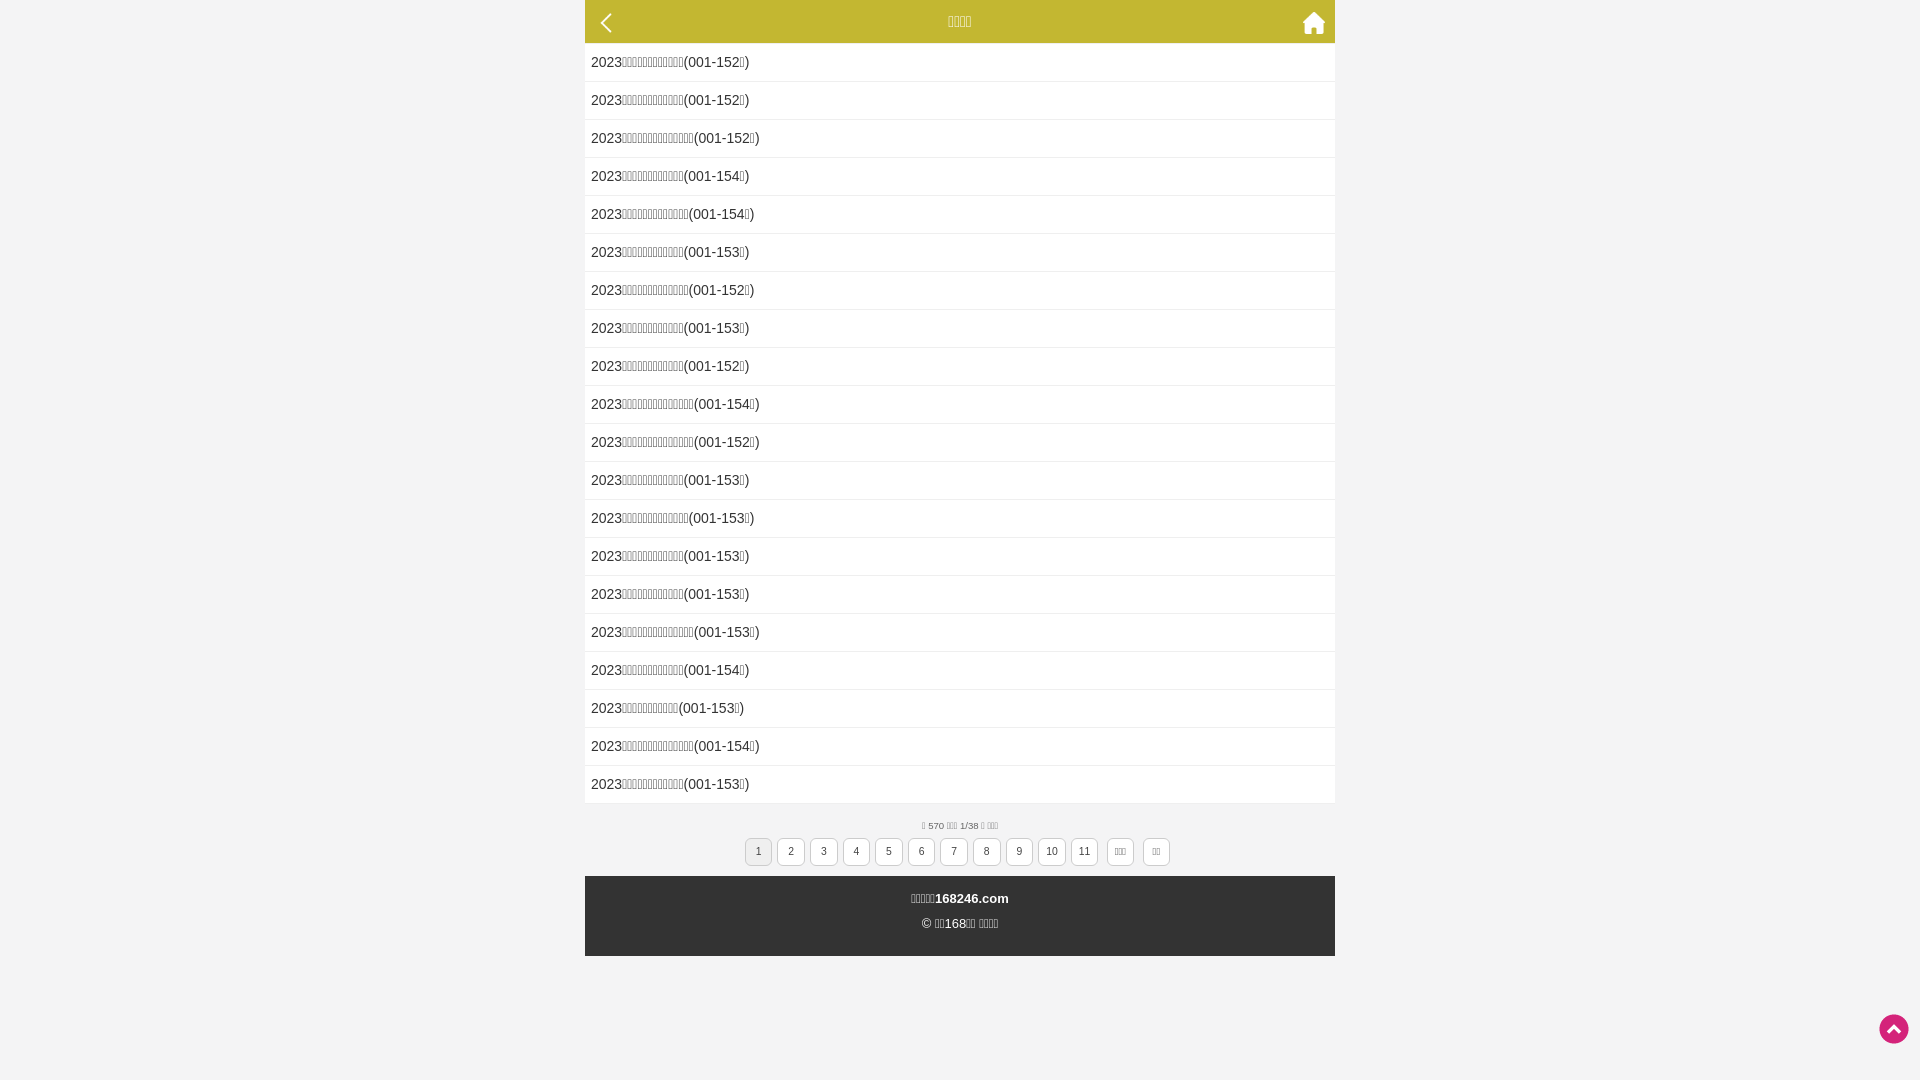 This screenshot has height=1080, width=1920. Describe the element at coordinates (856, 852) in the screenshot. I see `4` at that location.